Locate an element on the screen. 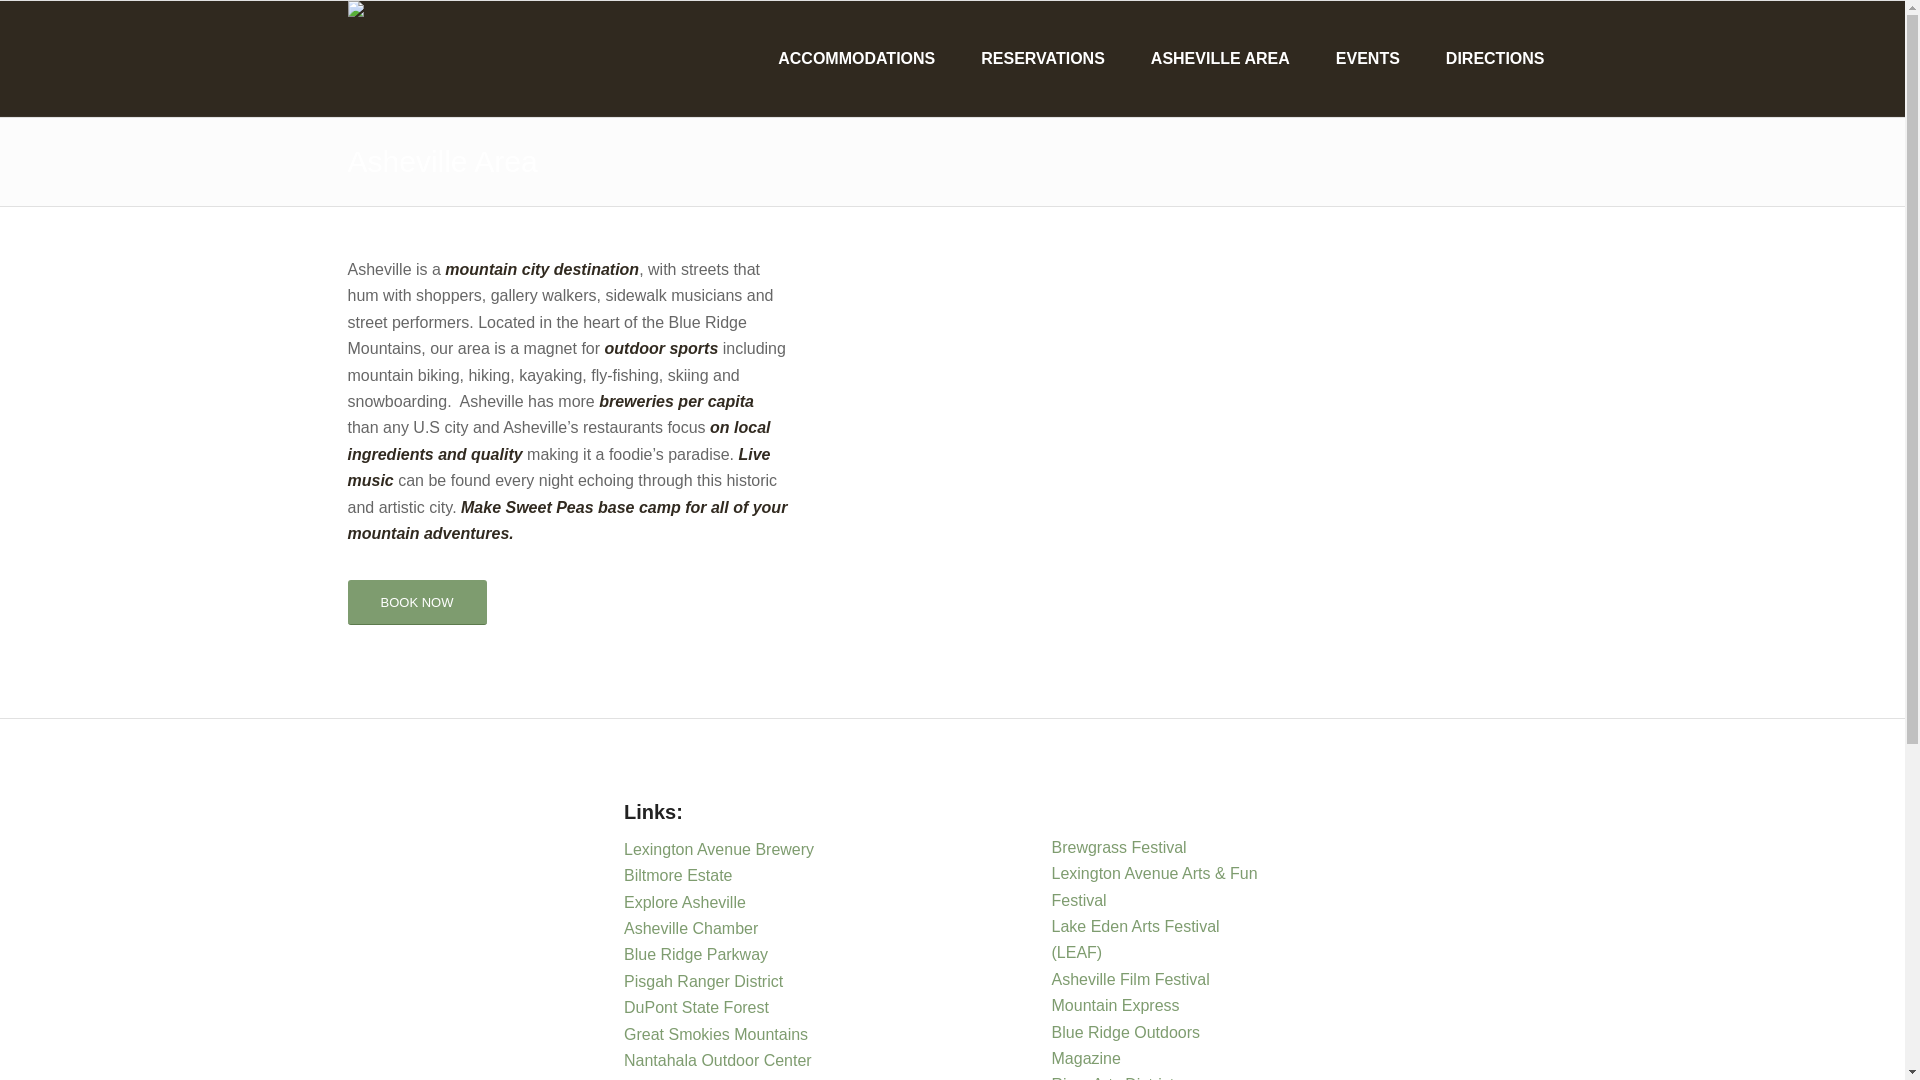 The height and width of the screenshot is (1080, 1920). EVENTS is located at coordinates (1358, 58).